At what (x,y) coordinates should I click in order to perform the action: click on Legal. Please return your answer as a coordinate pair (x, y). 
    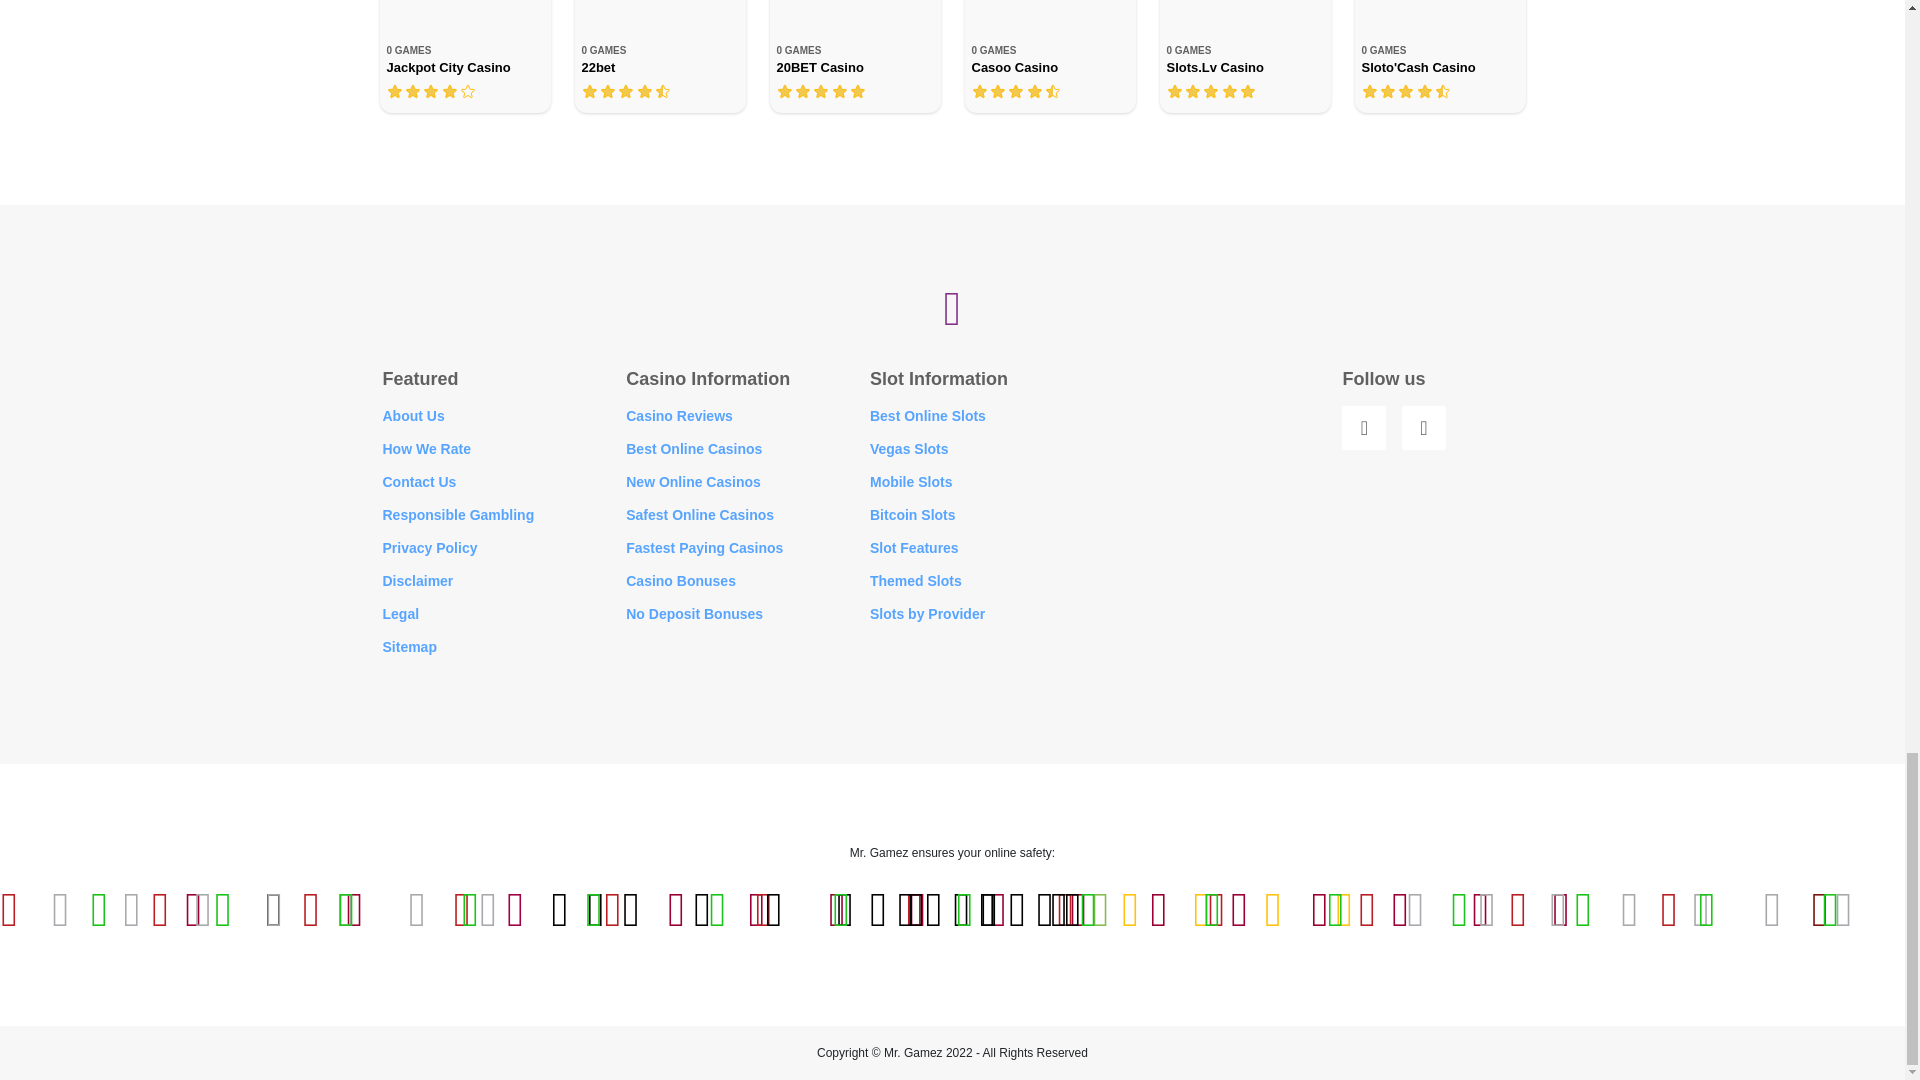
    Looking at the image, I should click on (1048, 56).